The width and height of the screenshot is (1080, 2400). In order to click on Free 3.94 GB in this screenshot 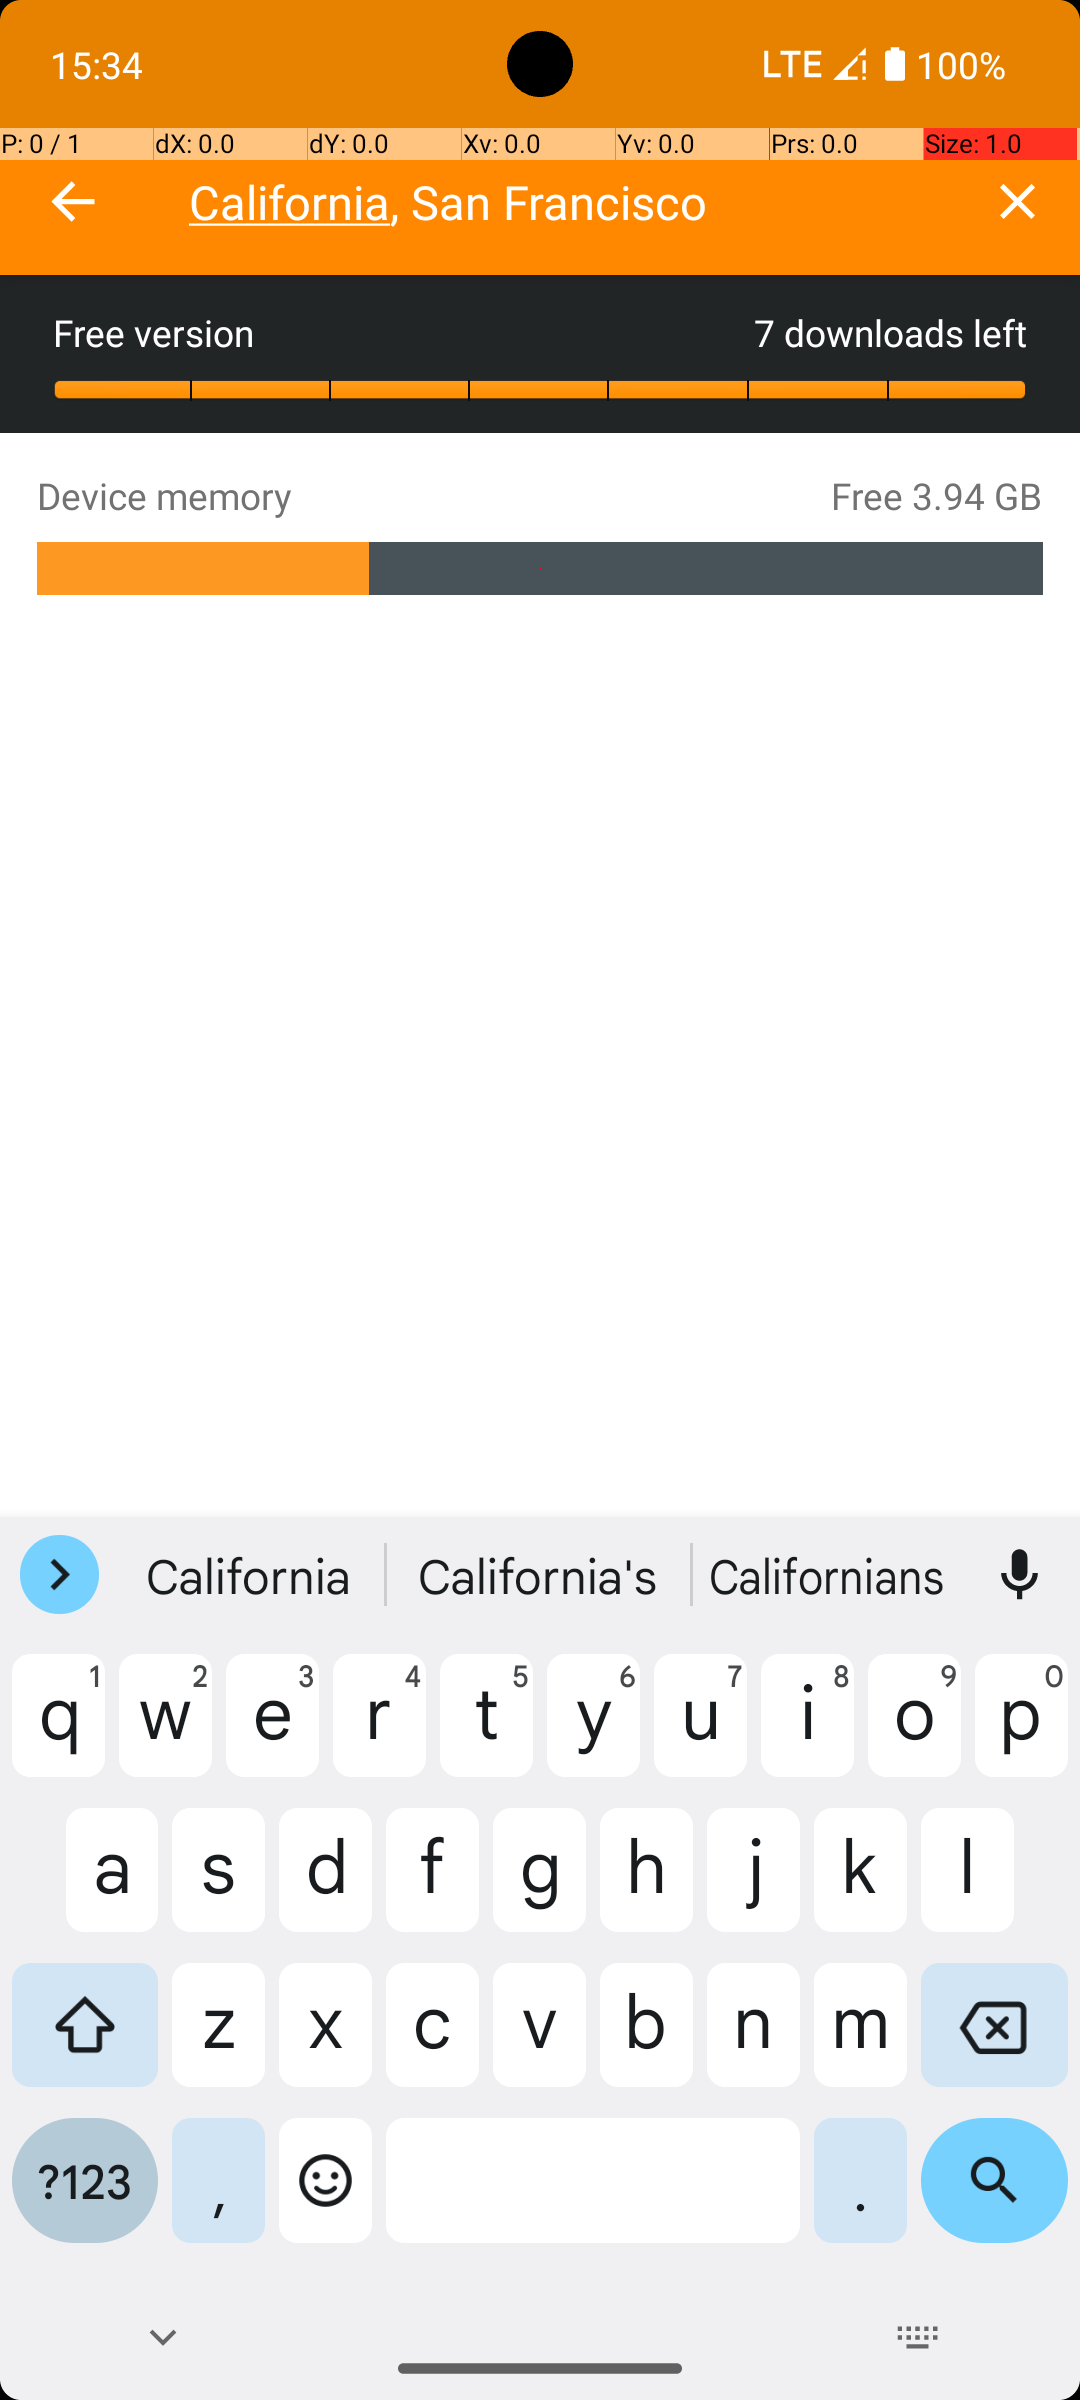, I will do `click(937, 496)`.